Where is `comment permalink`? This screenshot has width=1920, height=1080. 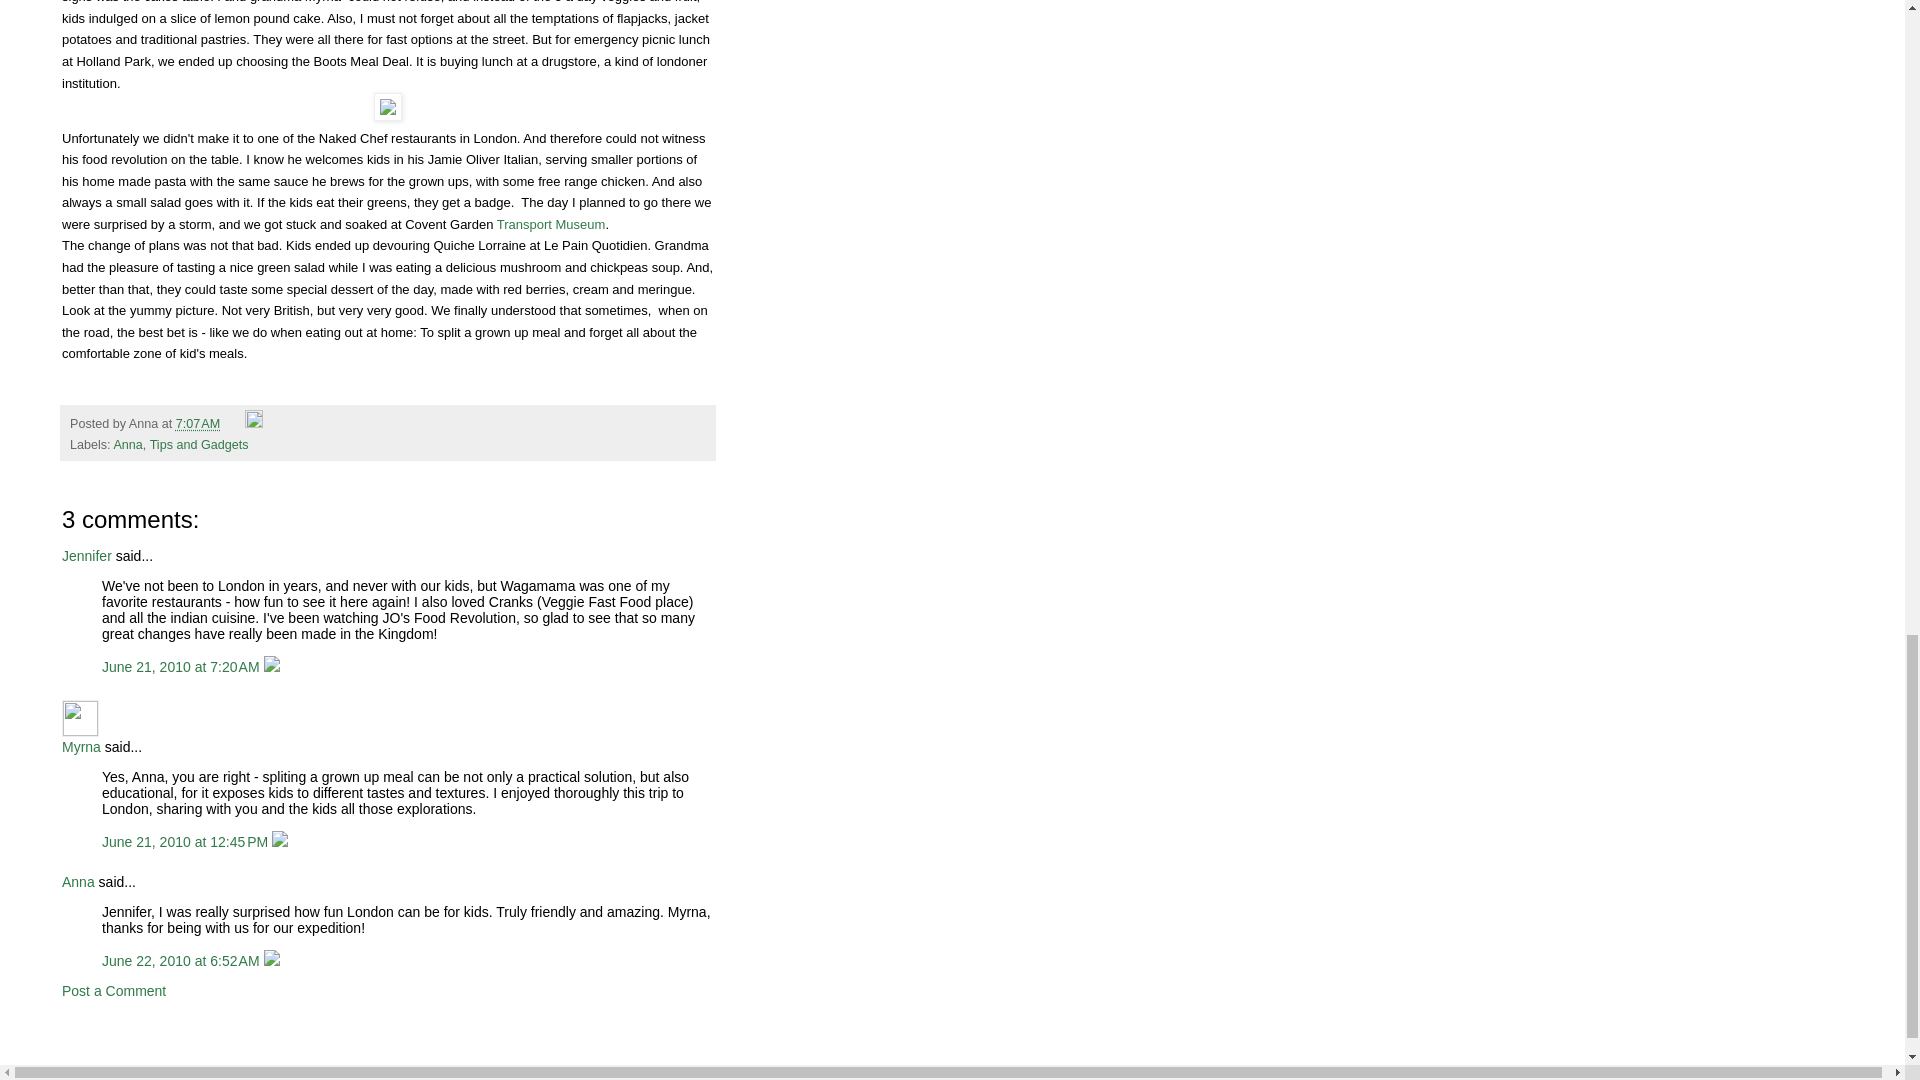 comment permalink is located at coordinates (182, 666).